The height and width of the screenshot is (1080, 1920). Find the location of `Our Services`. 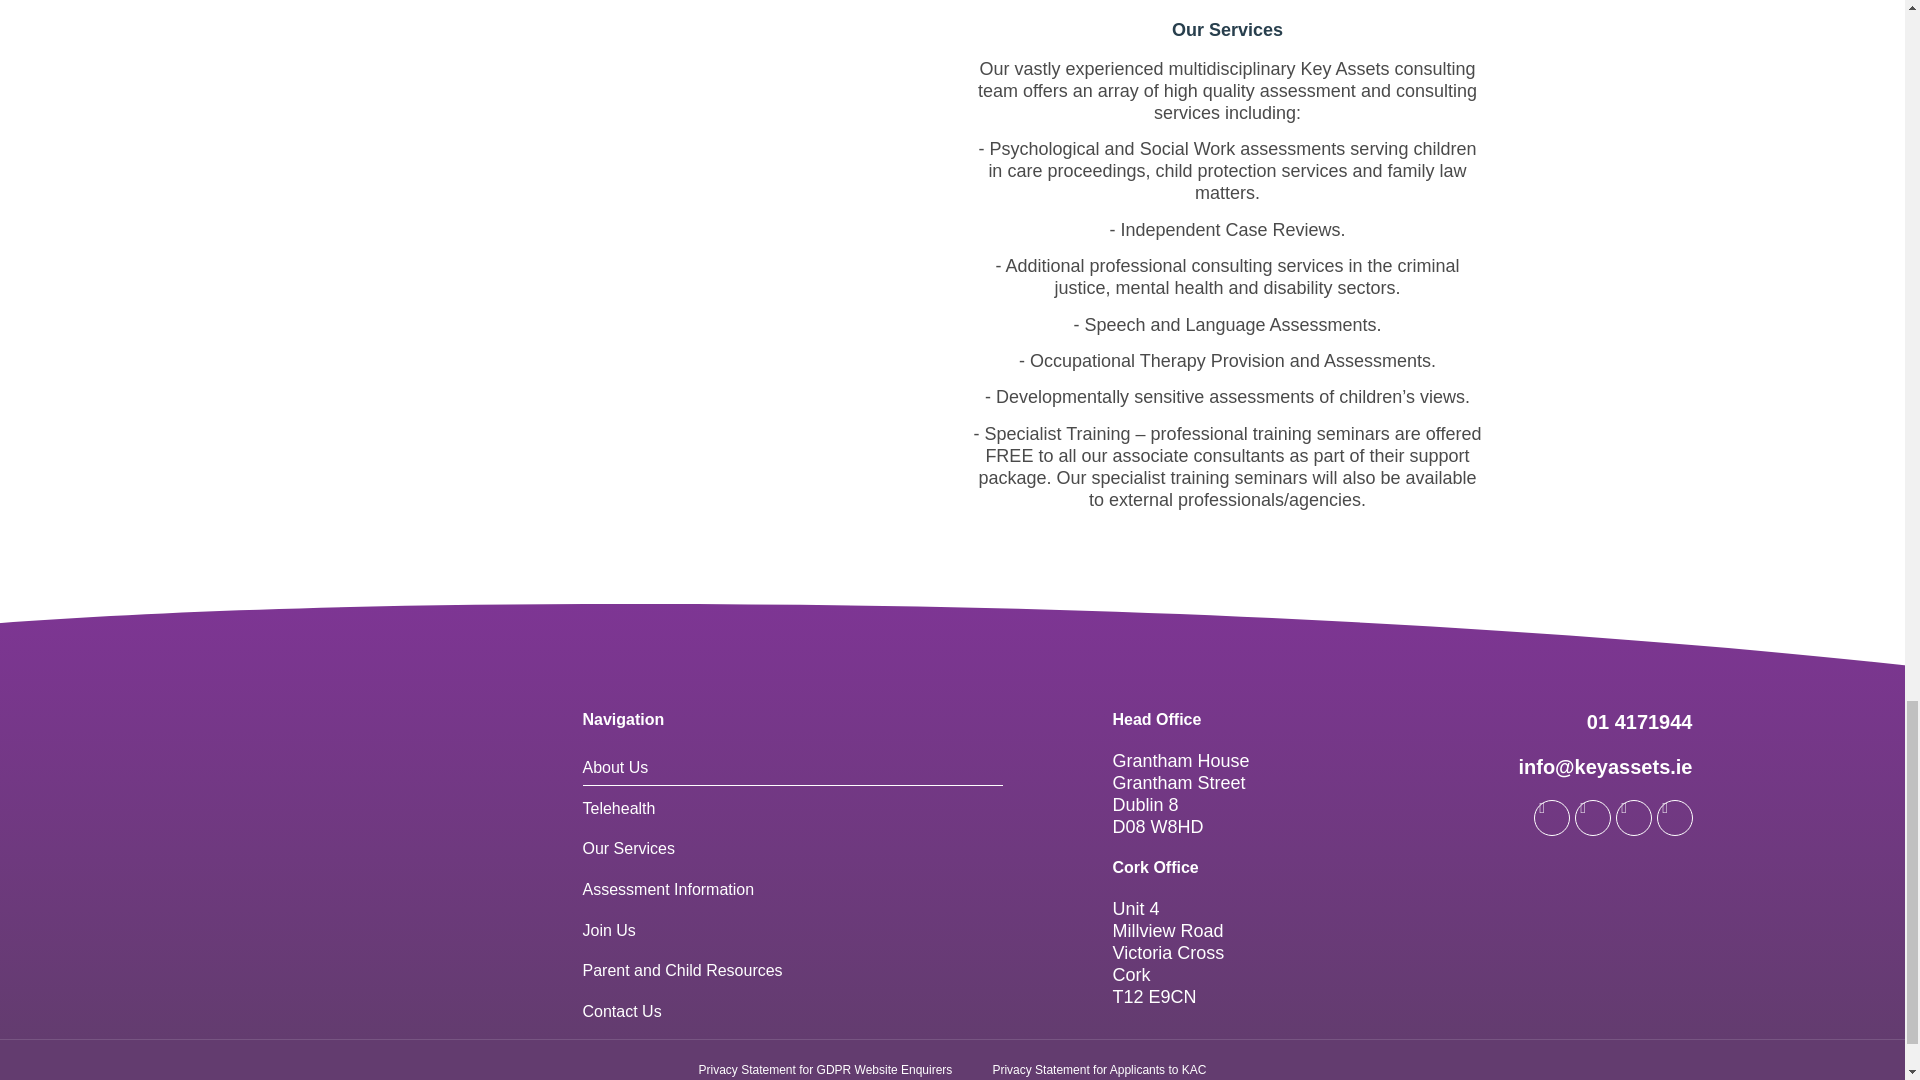

Our Services is located at coordinates (676, 267).